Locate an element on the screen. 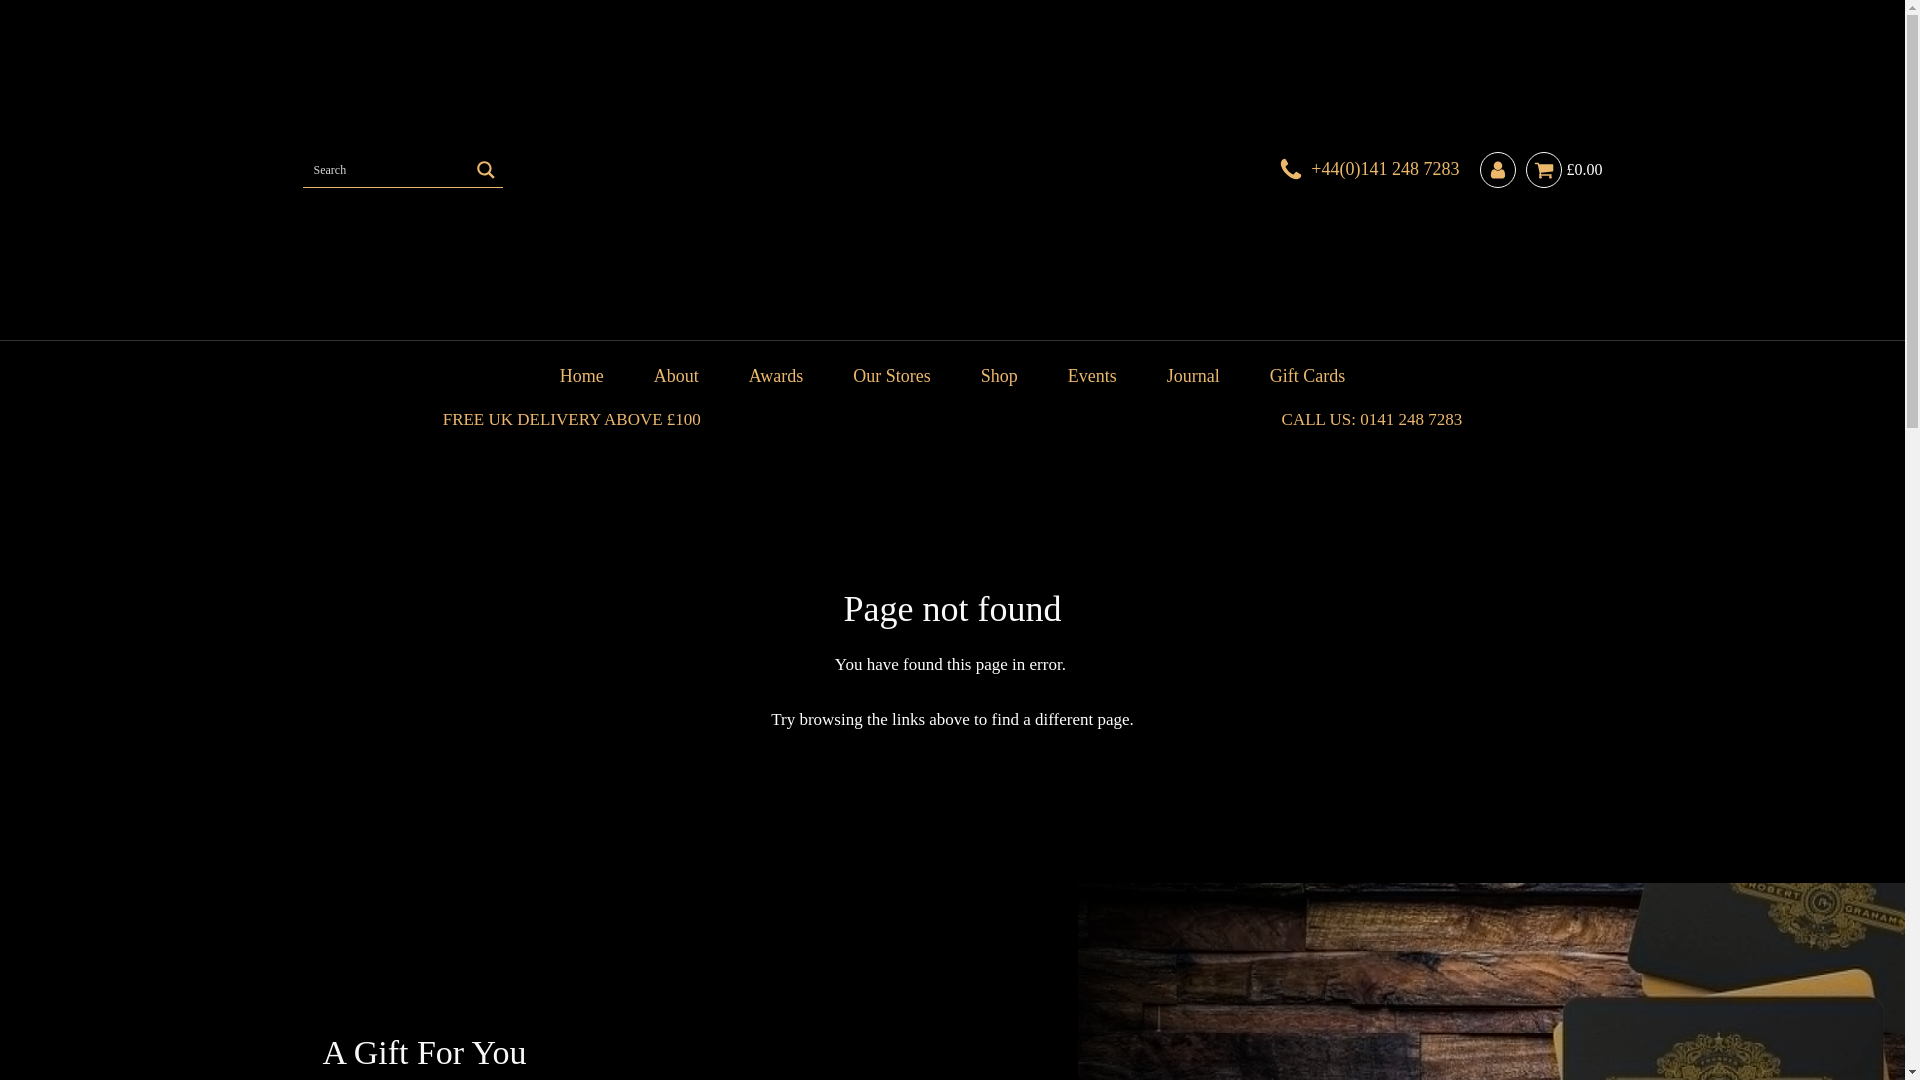 The width and height of the screenshot is (1920, 1080). Our Stores is located at coordinates (892, 376).